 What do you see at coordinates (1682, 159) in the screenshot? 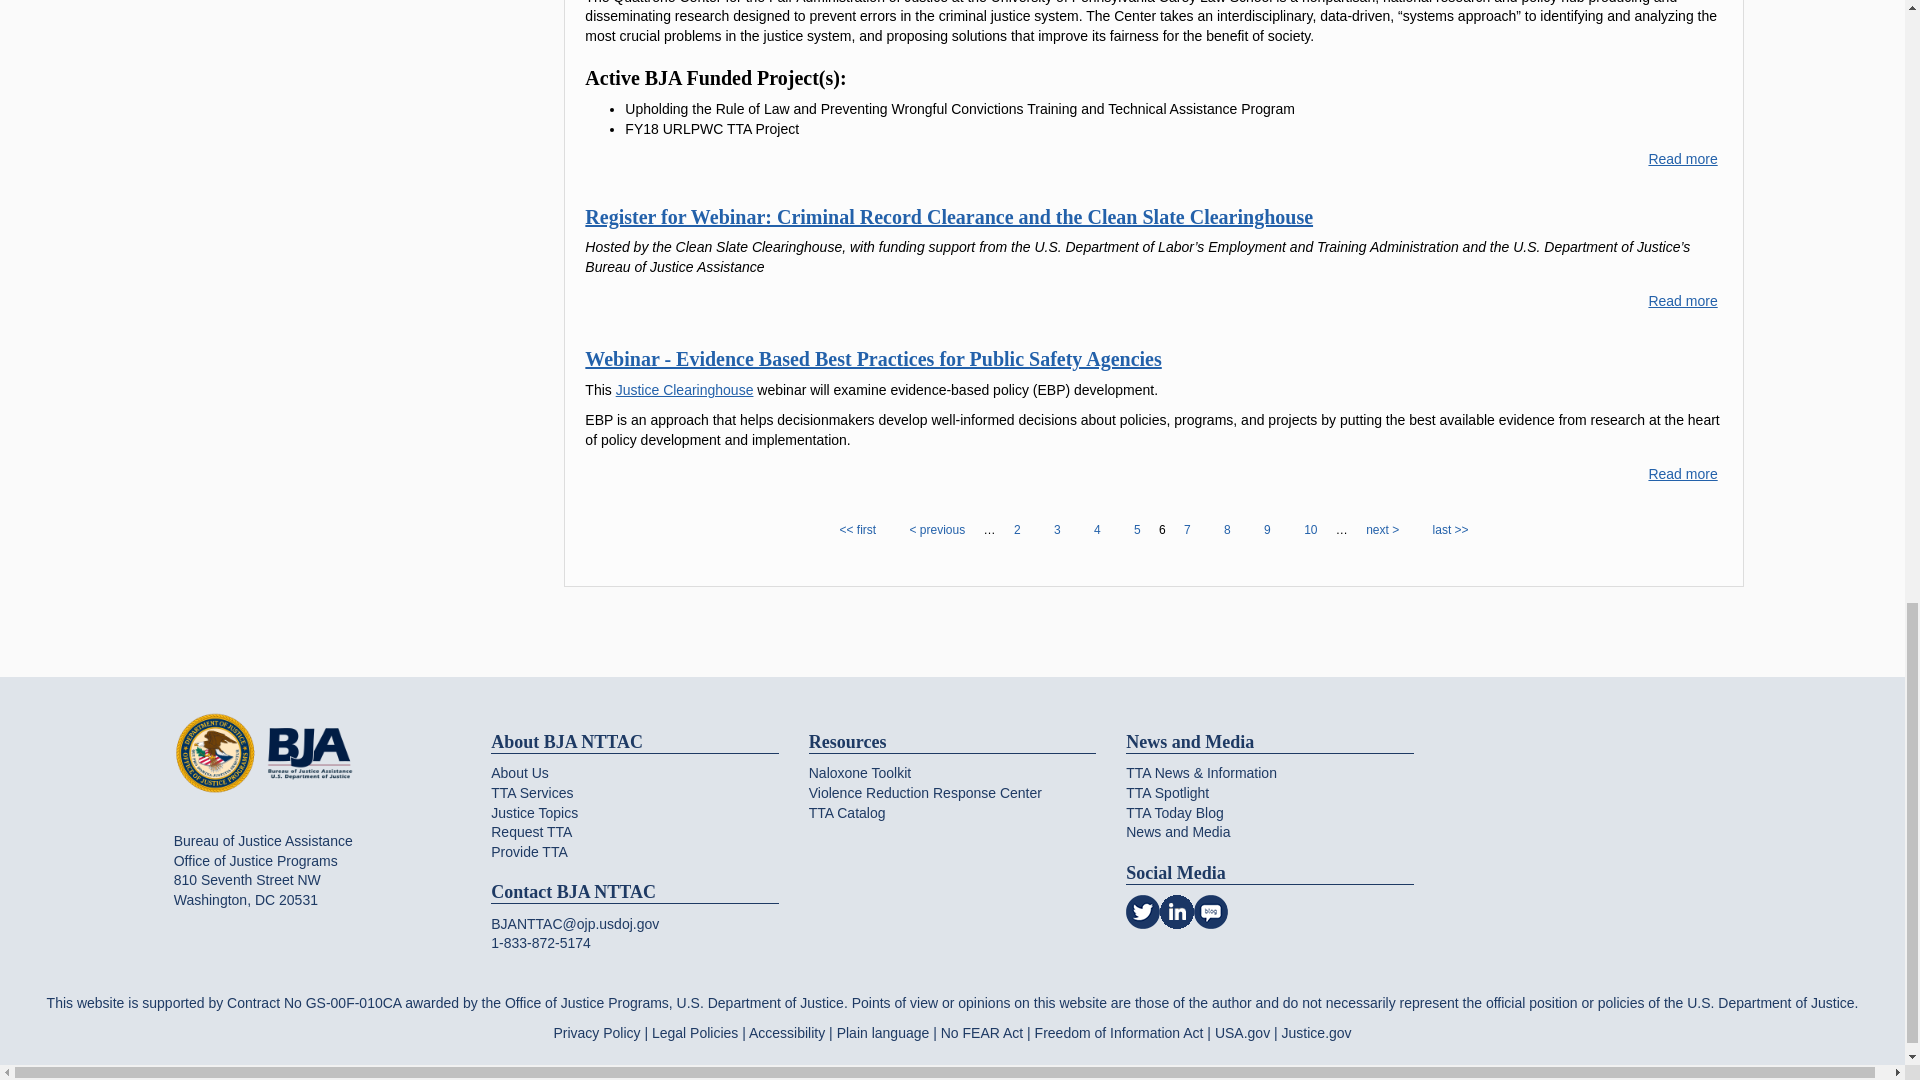
I see `Trustees of the University of Pennsylvania` at bounding box center [1682, 159].